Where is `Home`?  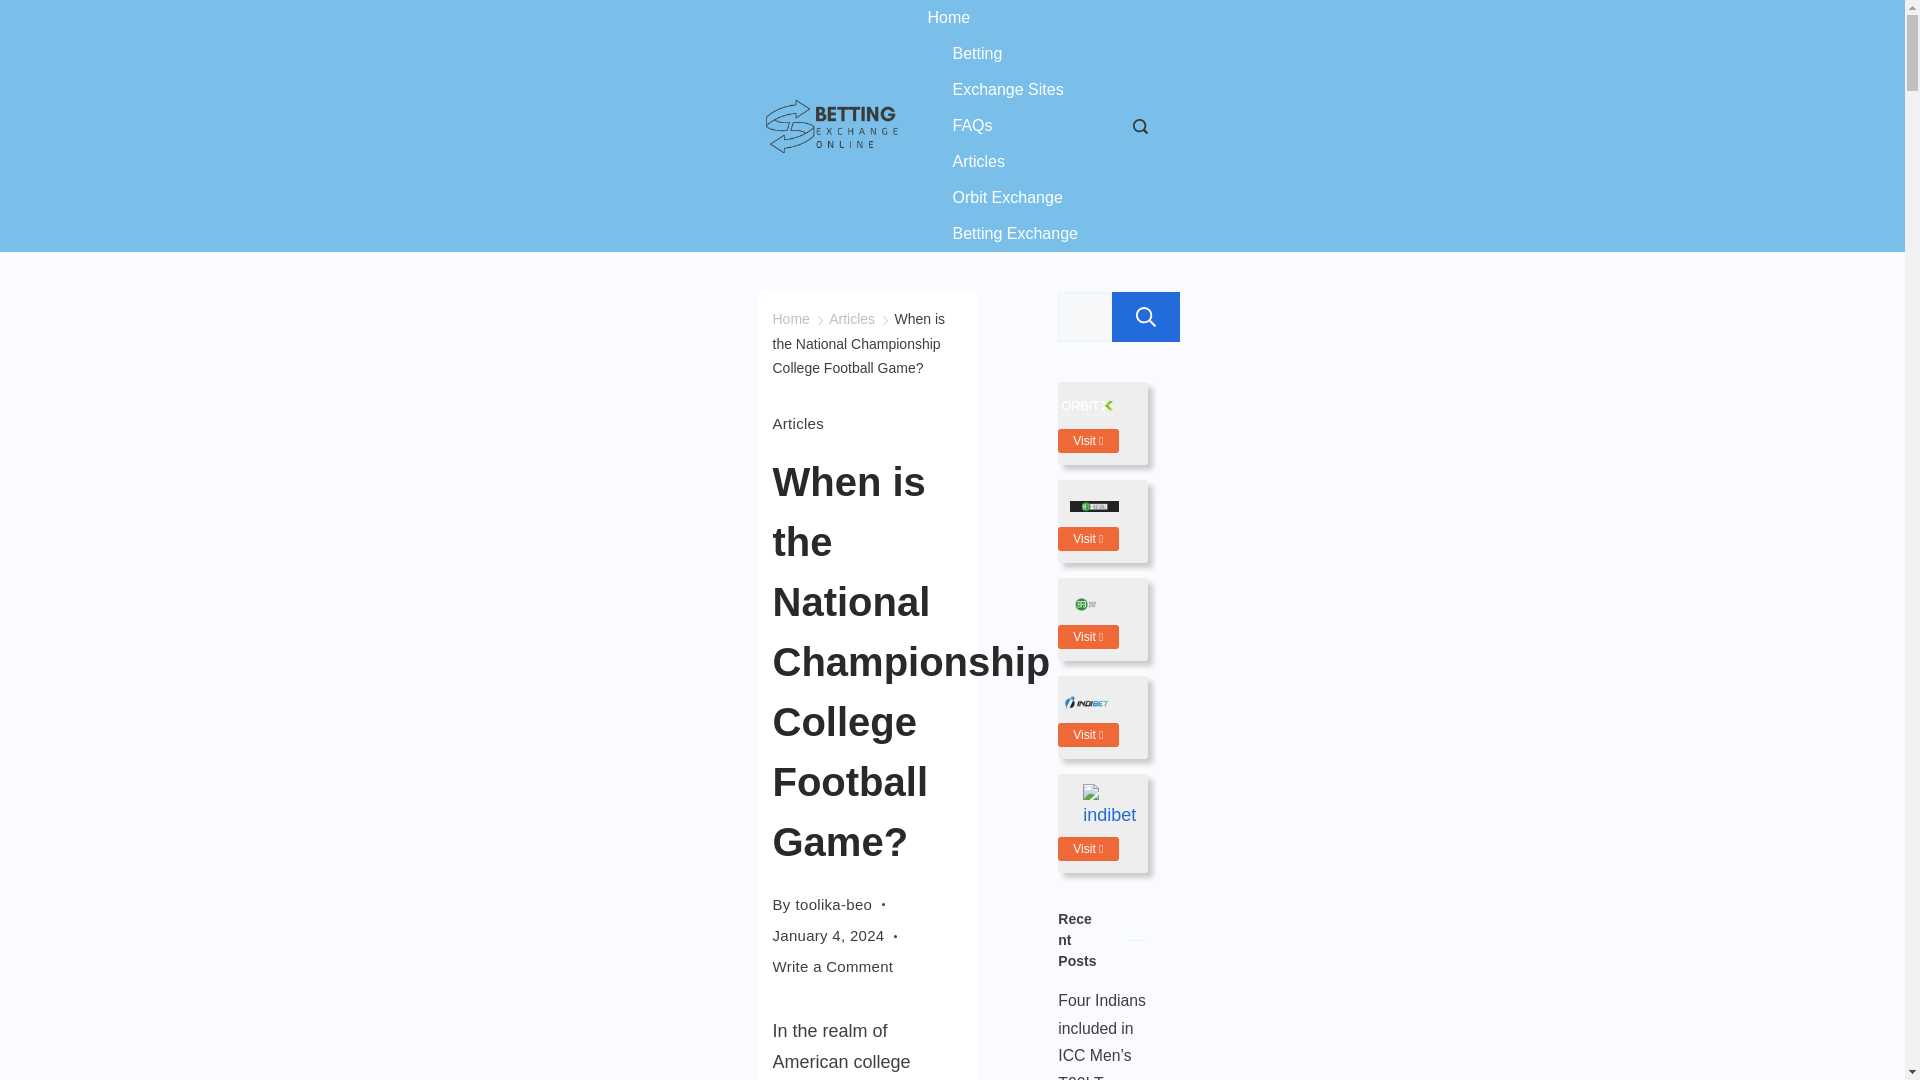
Home is located at coordinates (962, 18).